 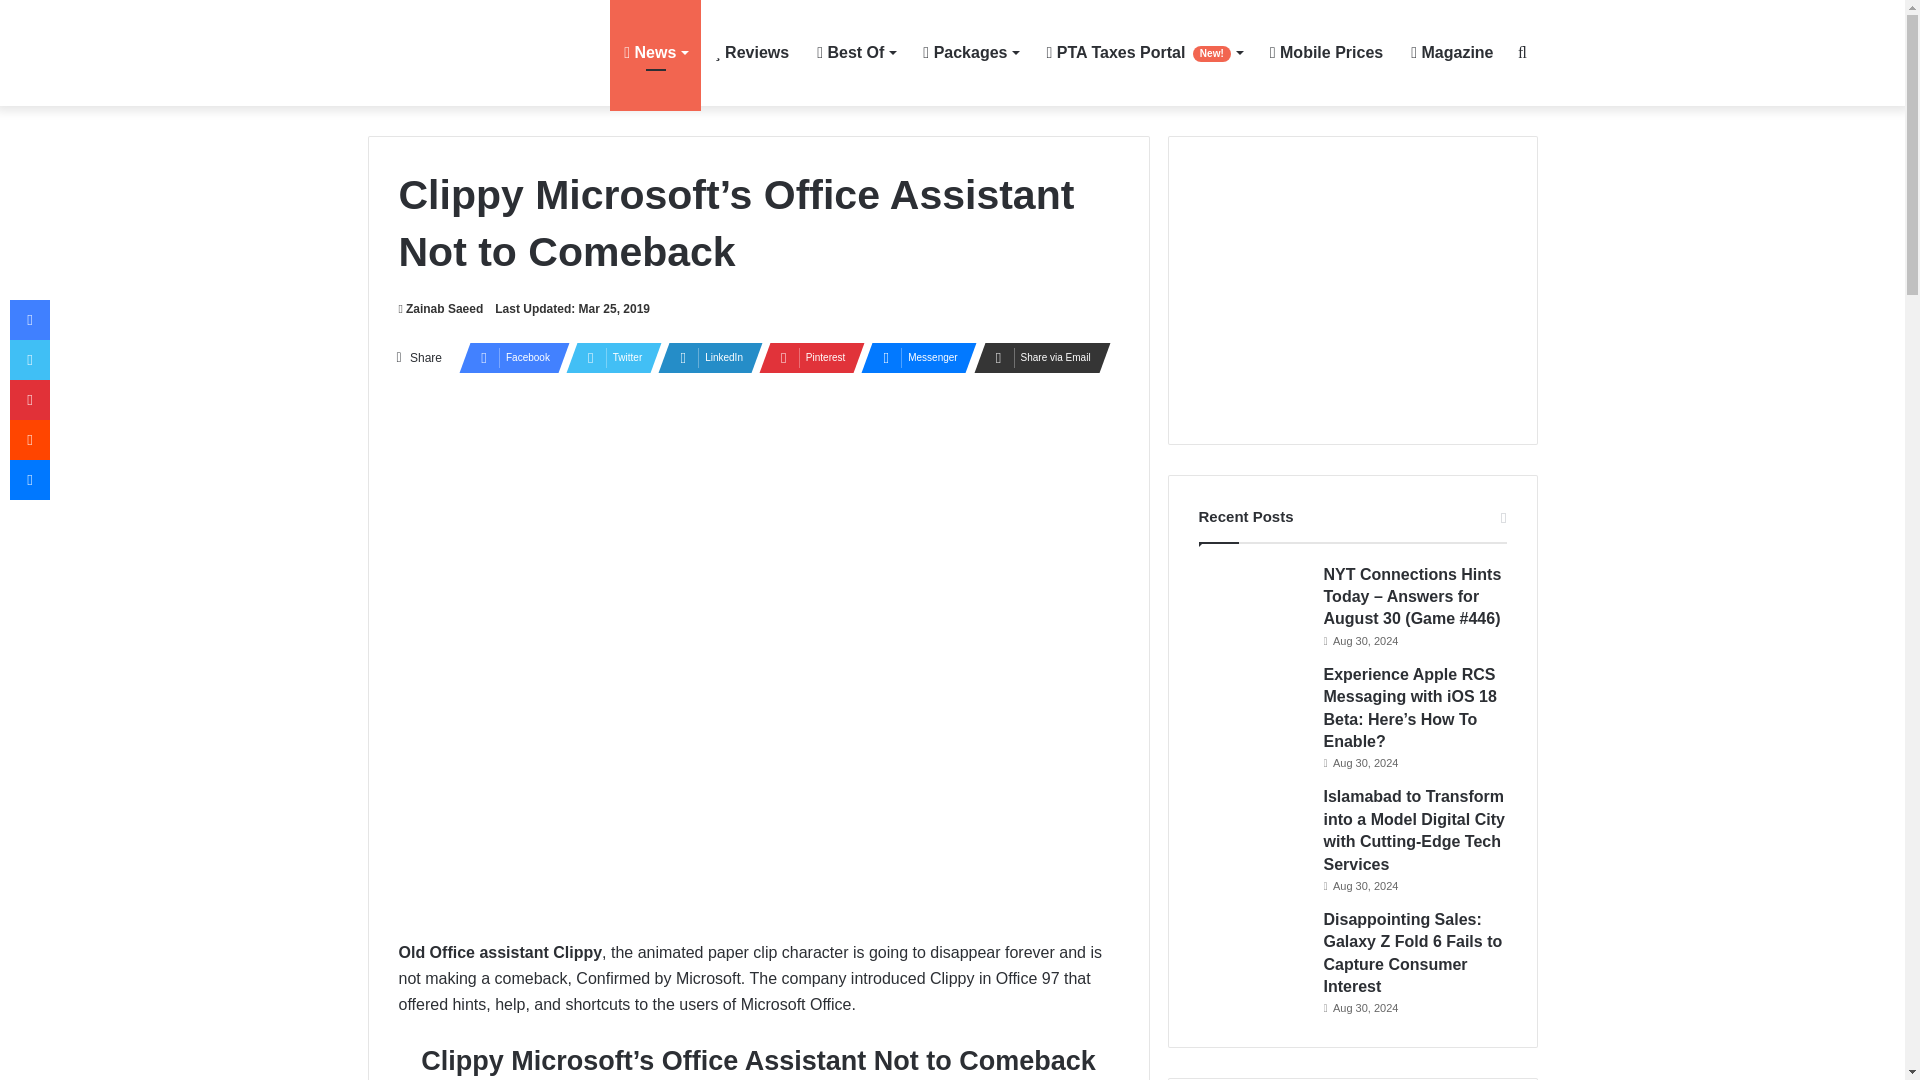 What do you see at coordinates (1036, 358) in the screenshot?
I see `Share via Email` at bounding box center [1036, 358].